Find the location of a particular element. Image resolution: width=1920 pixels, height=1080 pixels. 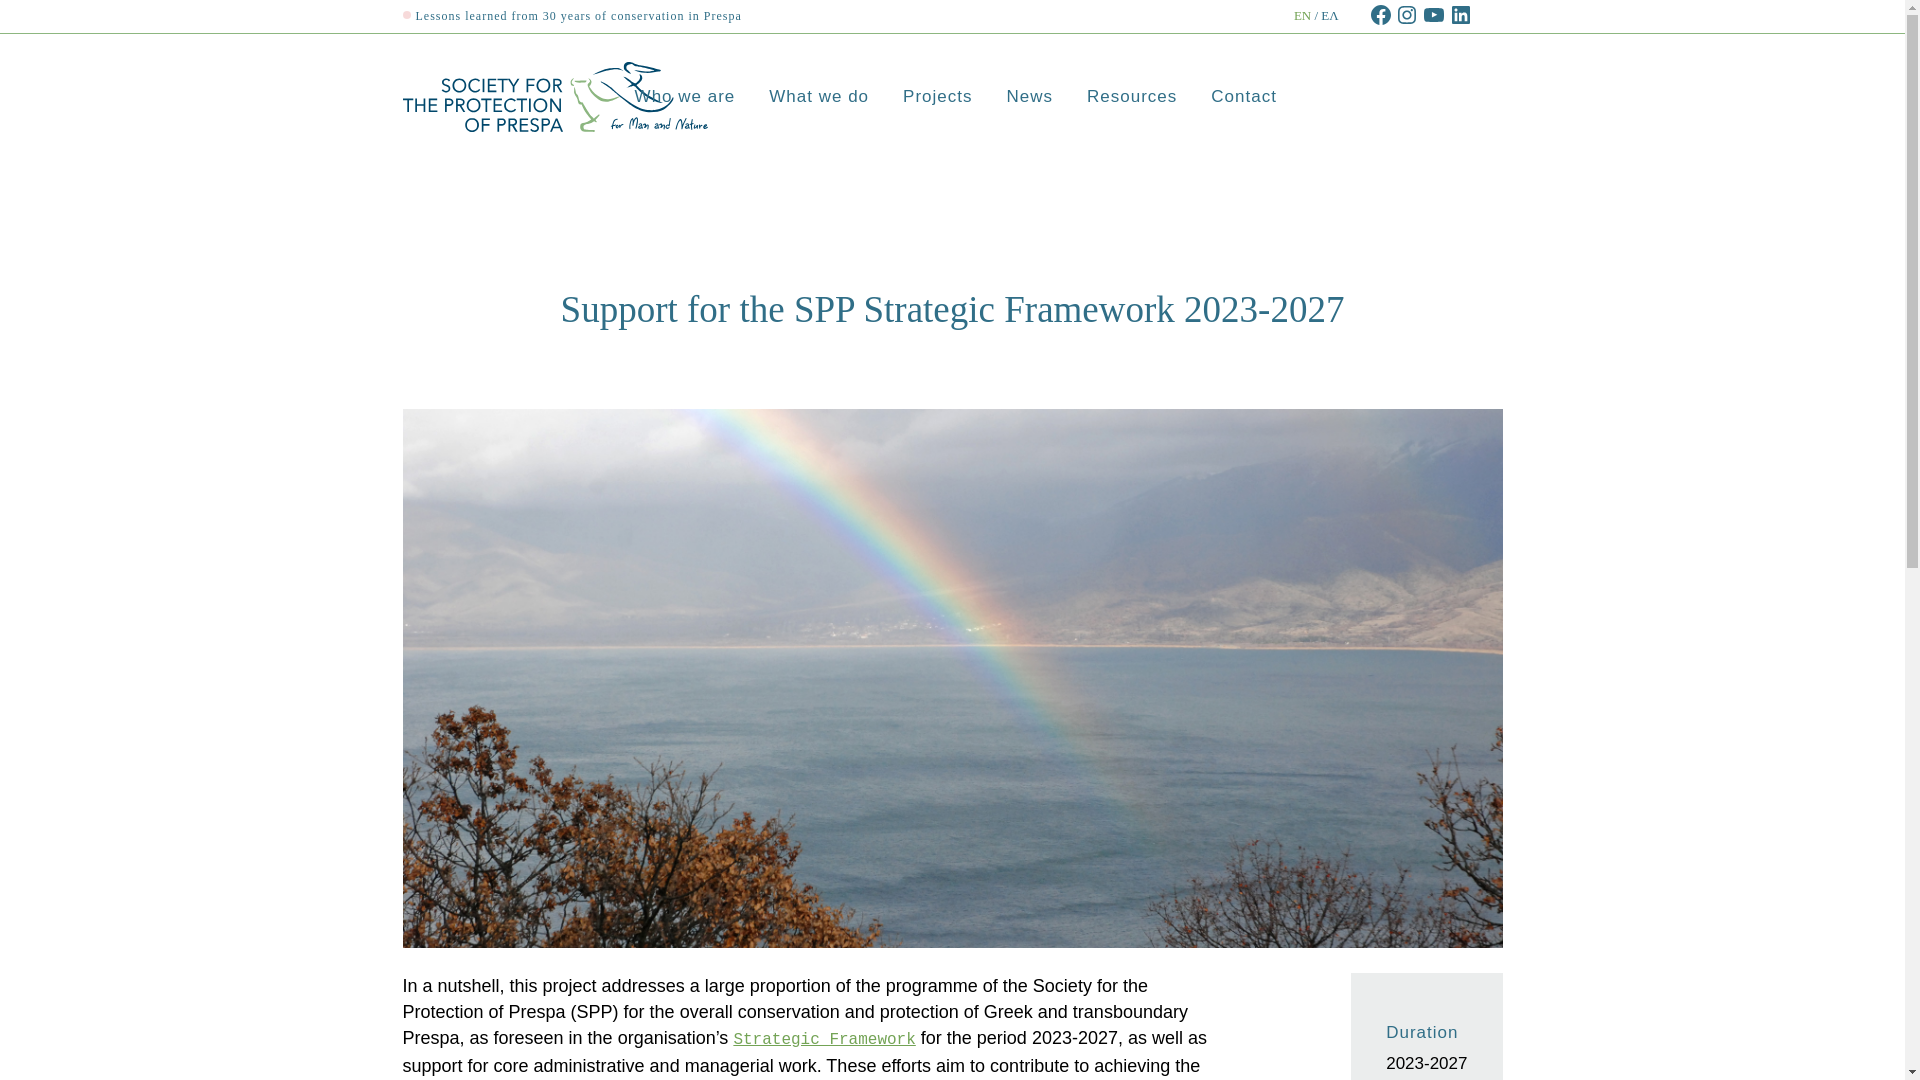

EN is located at coordinates (1302, 14).